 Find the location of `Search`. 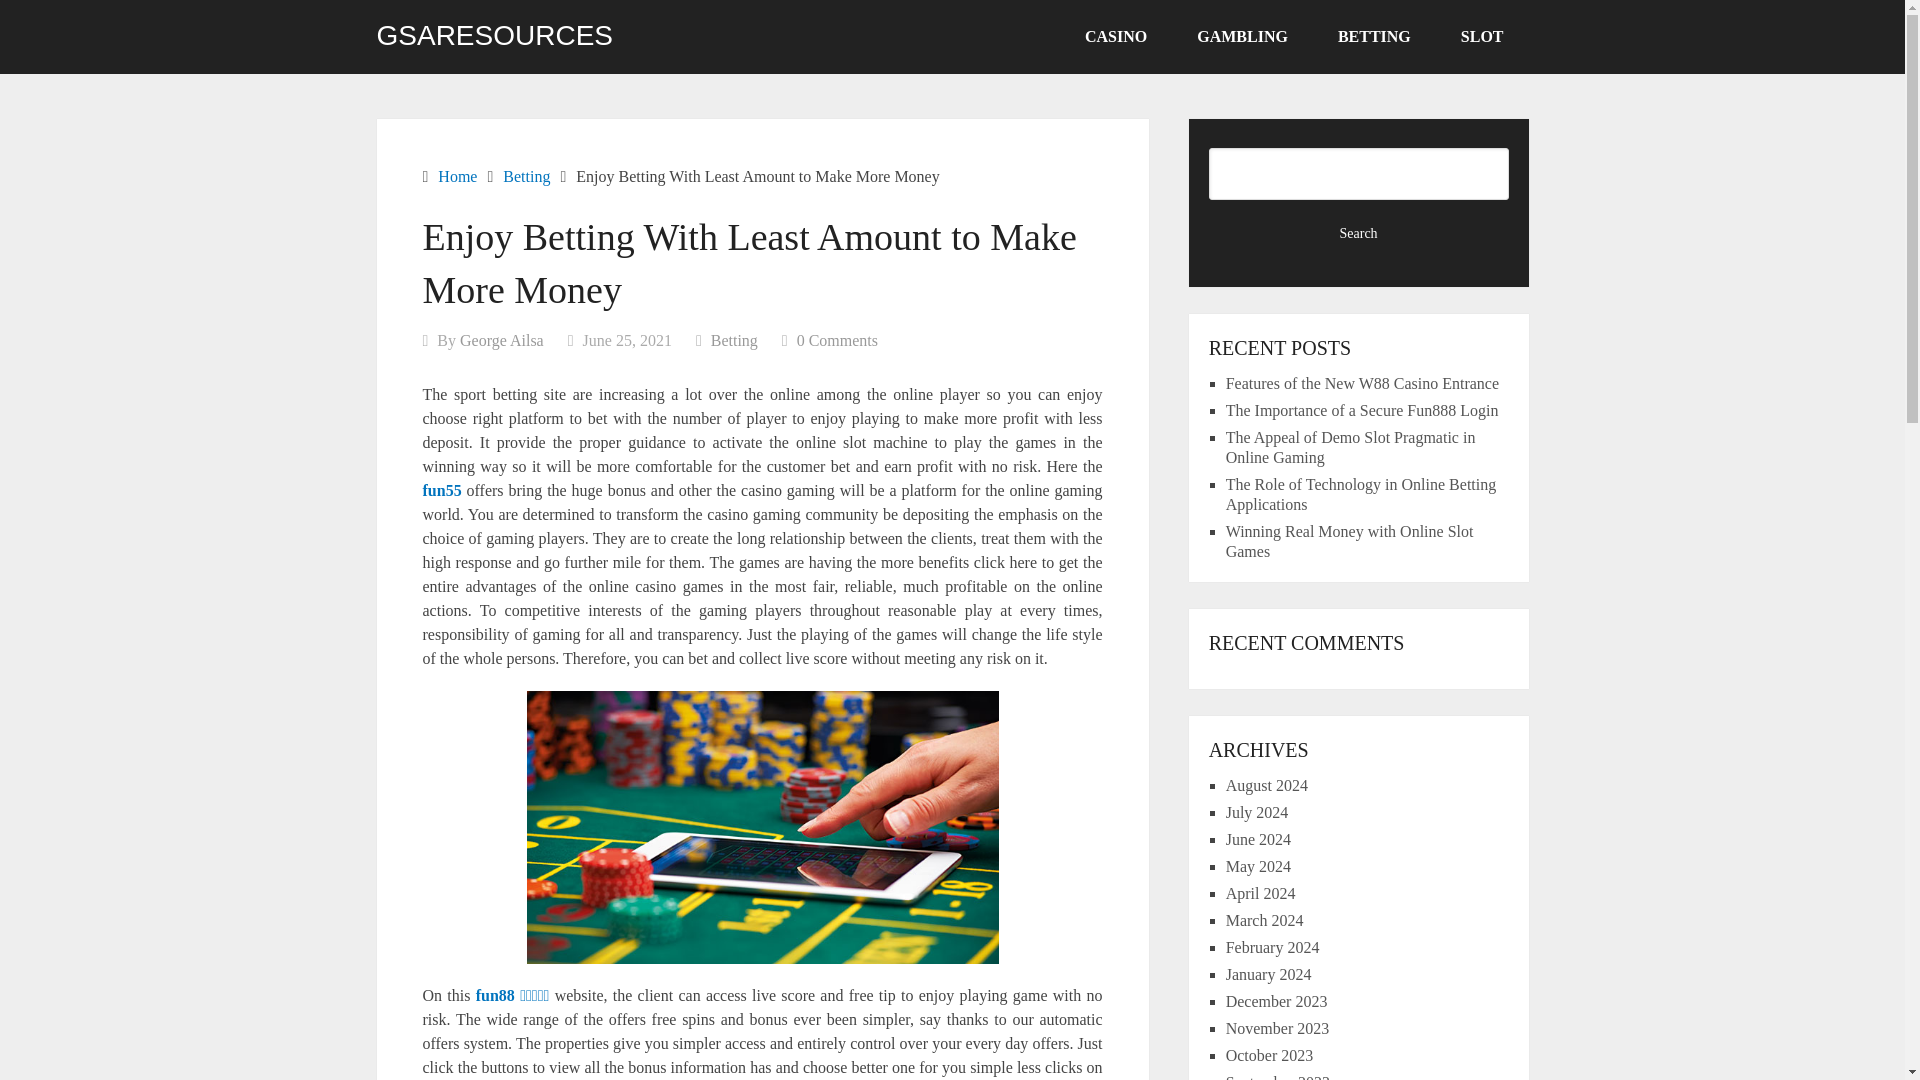

Search is located at coordinates (1359, 234).